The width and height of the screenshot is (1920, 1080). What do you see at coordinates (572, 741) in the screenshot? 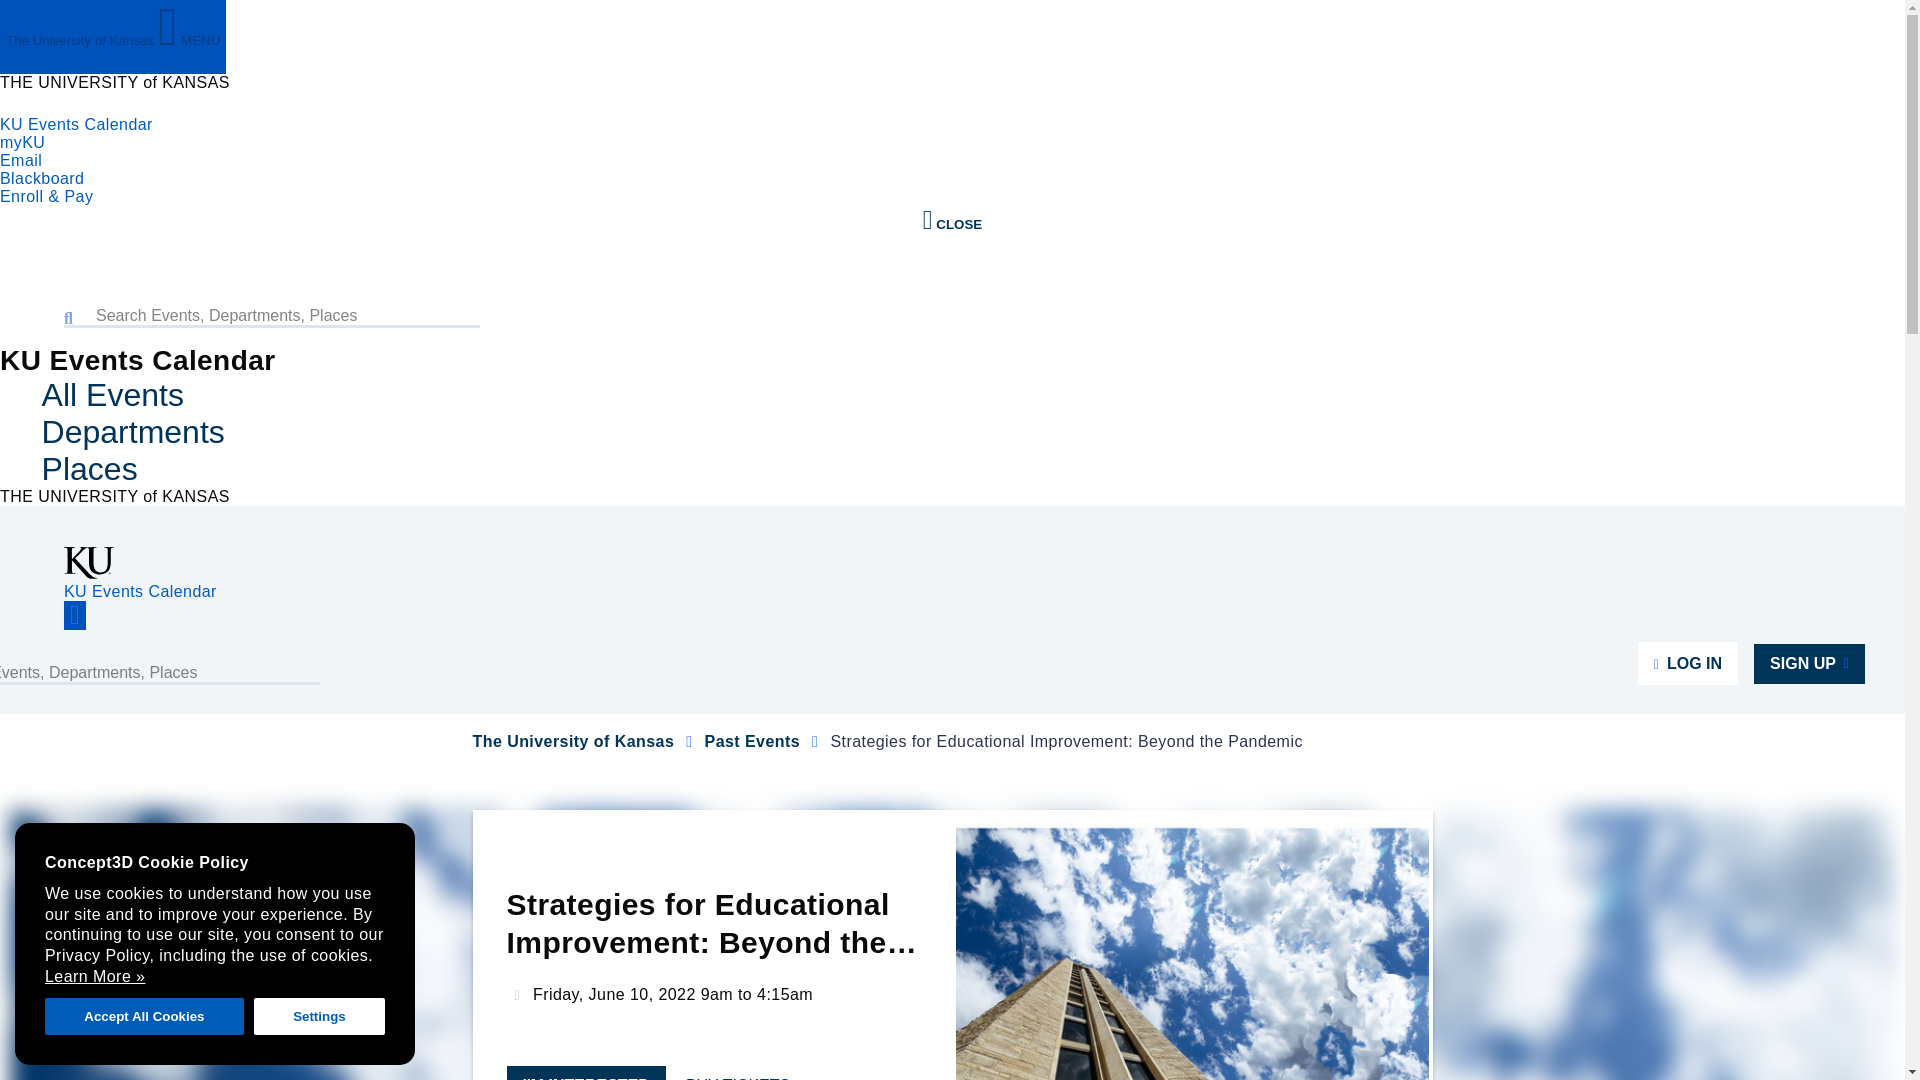
I see `The University of Kansas` at bounding box center [572, 741].